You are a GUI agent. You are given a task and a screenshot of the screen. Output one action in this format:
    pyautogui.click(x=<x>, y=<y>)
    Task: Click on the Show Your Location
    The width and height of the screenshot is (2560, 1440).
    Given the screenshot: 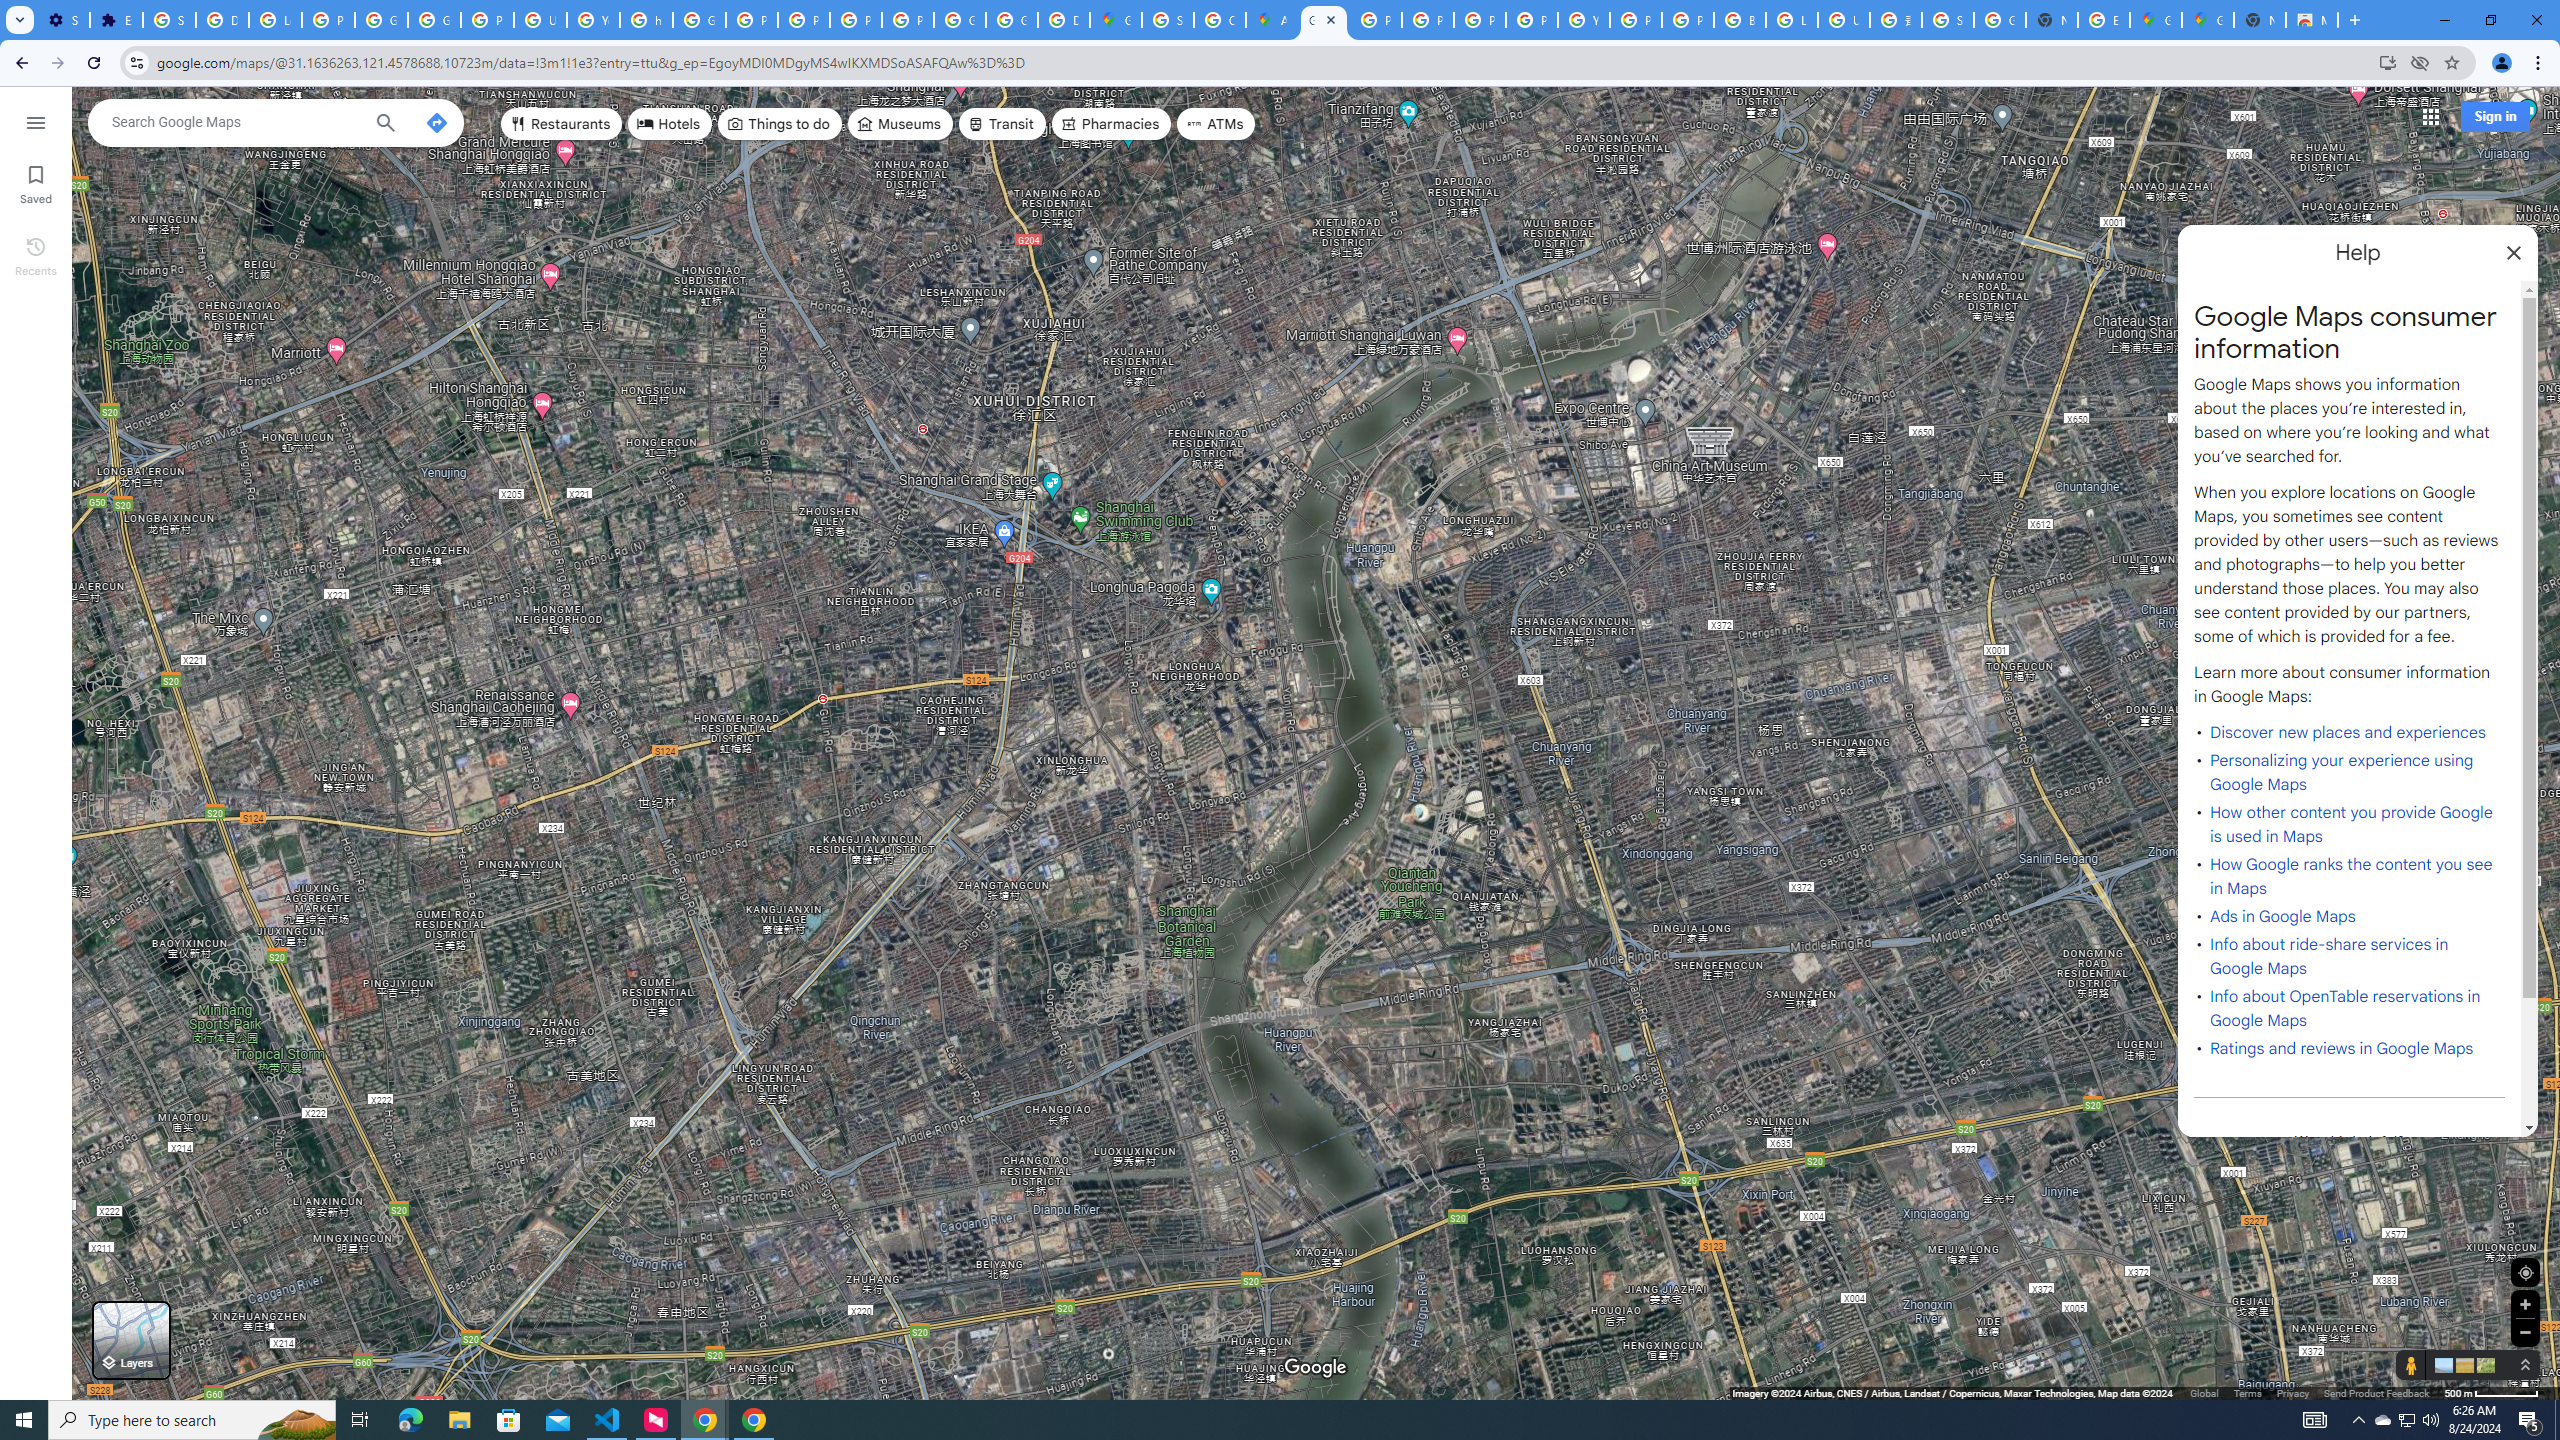 What is the action you would take?
    pyautogui.click(x=2525, y=1272)
    